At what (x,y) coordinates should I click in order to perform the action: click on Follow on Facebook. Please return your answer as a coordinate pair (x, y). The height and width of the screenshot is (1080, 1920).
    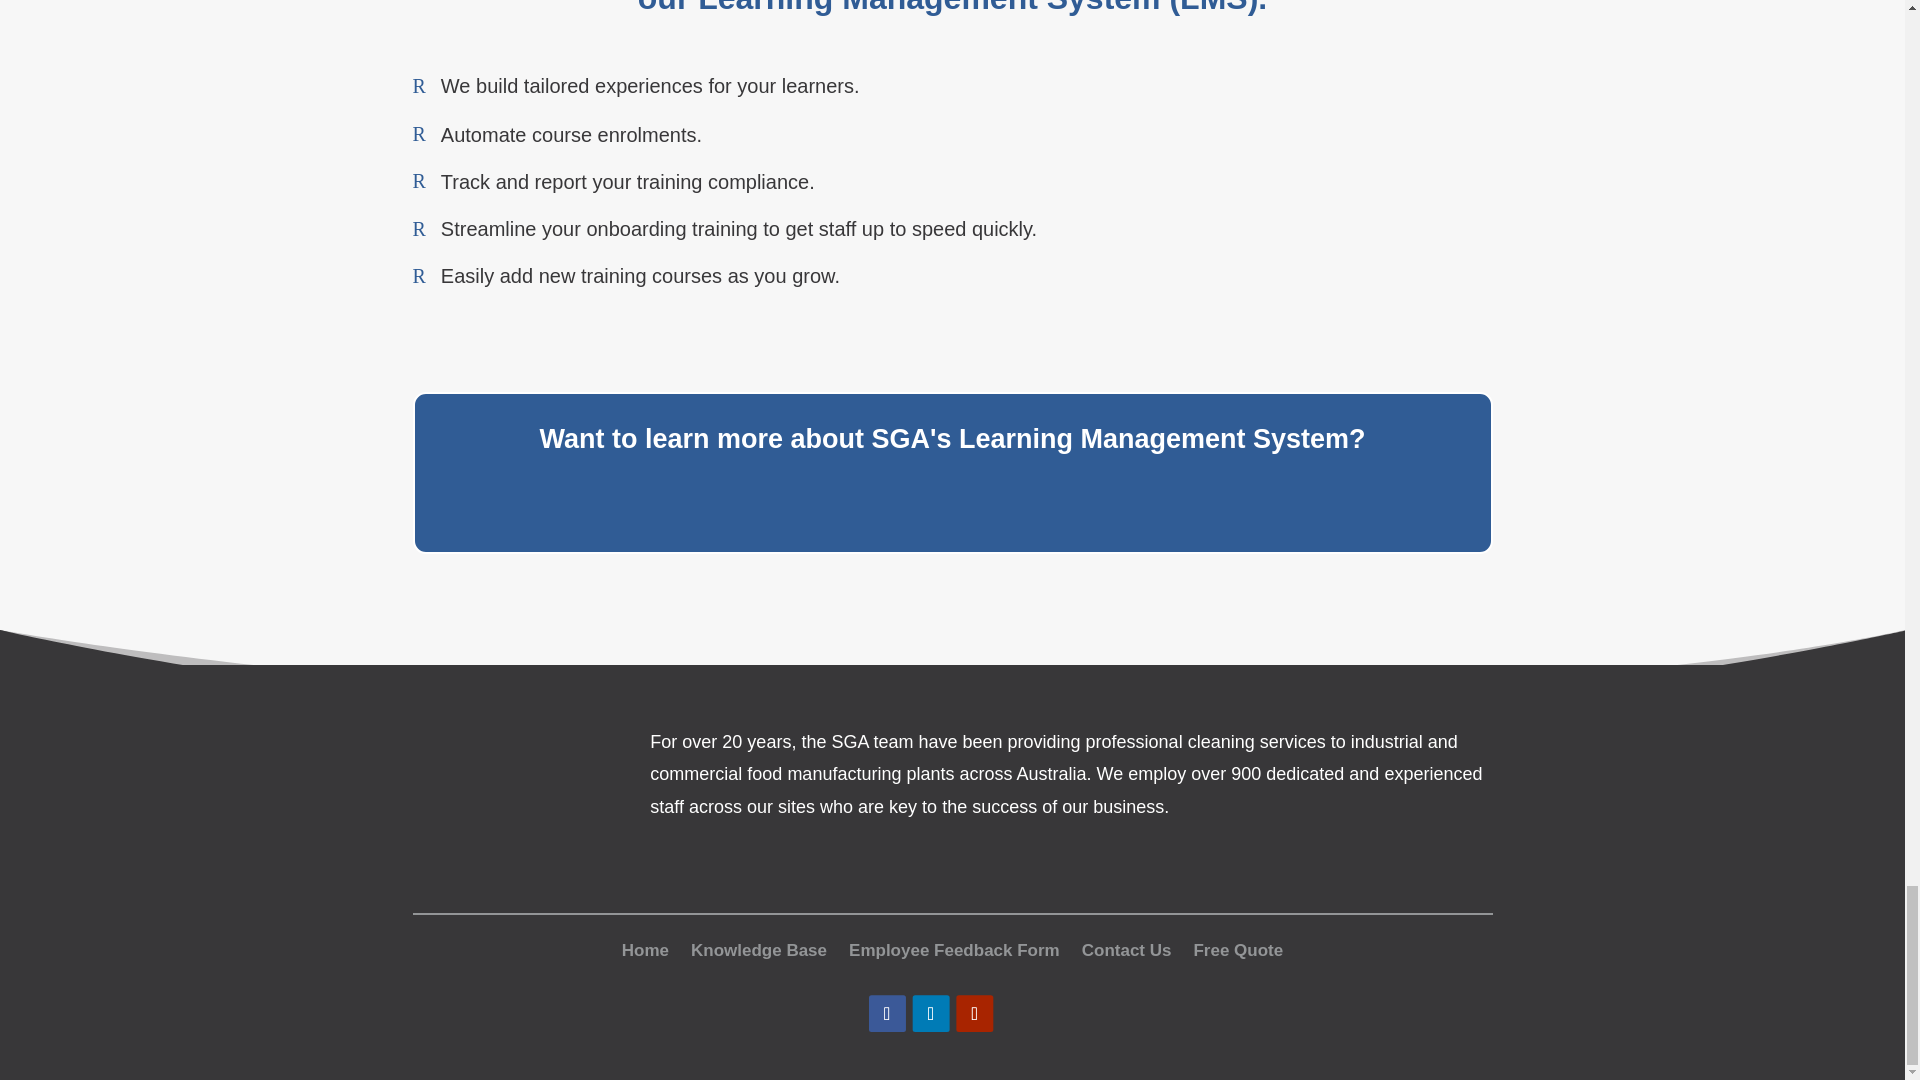
    Looking at the image, I should click on (890, 1016).